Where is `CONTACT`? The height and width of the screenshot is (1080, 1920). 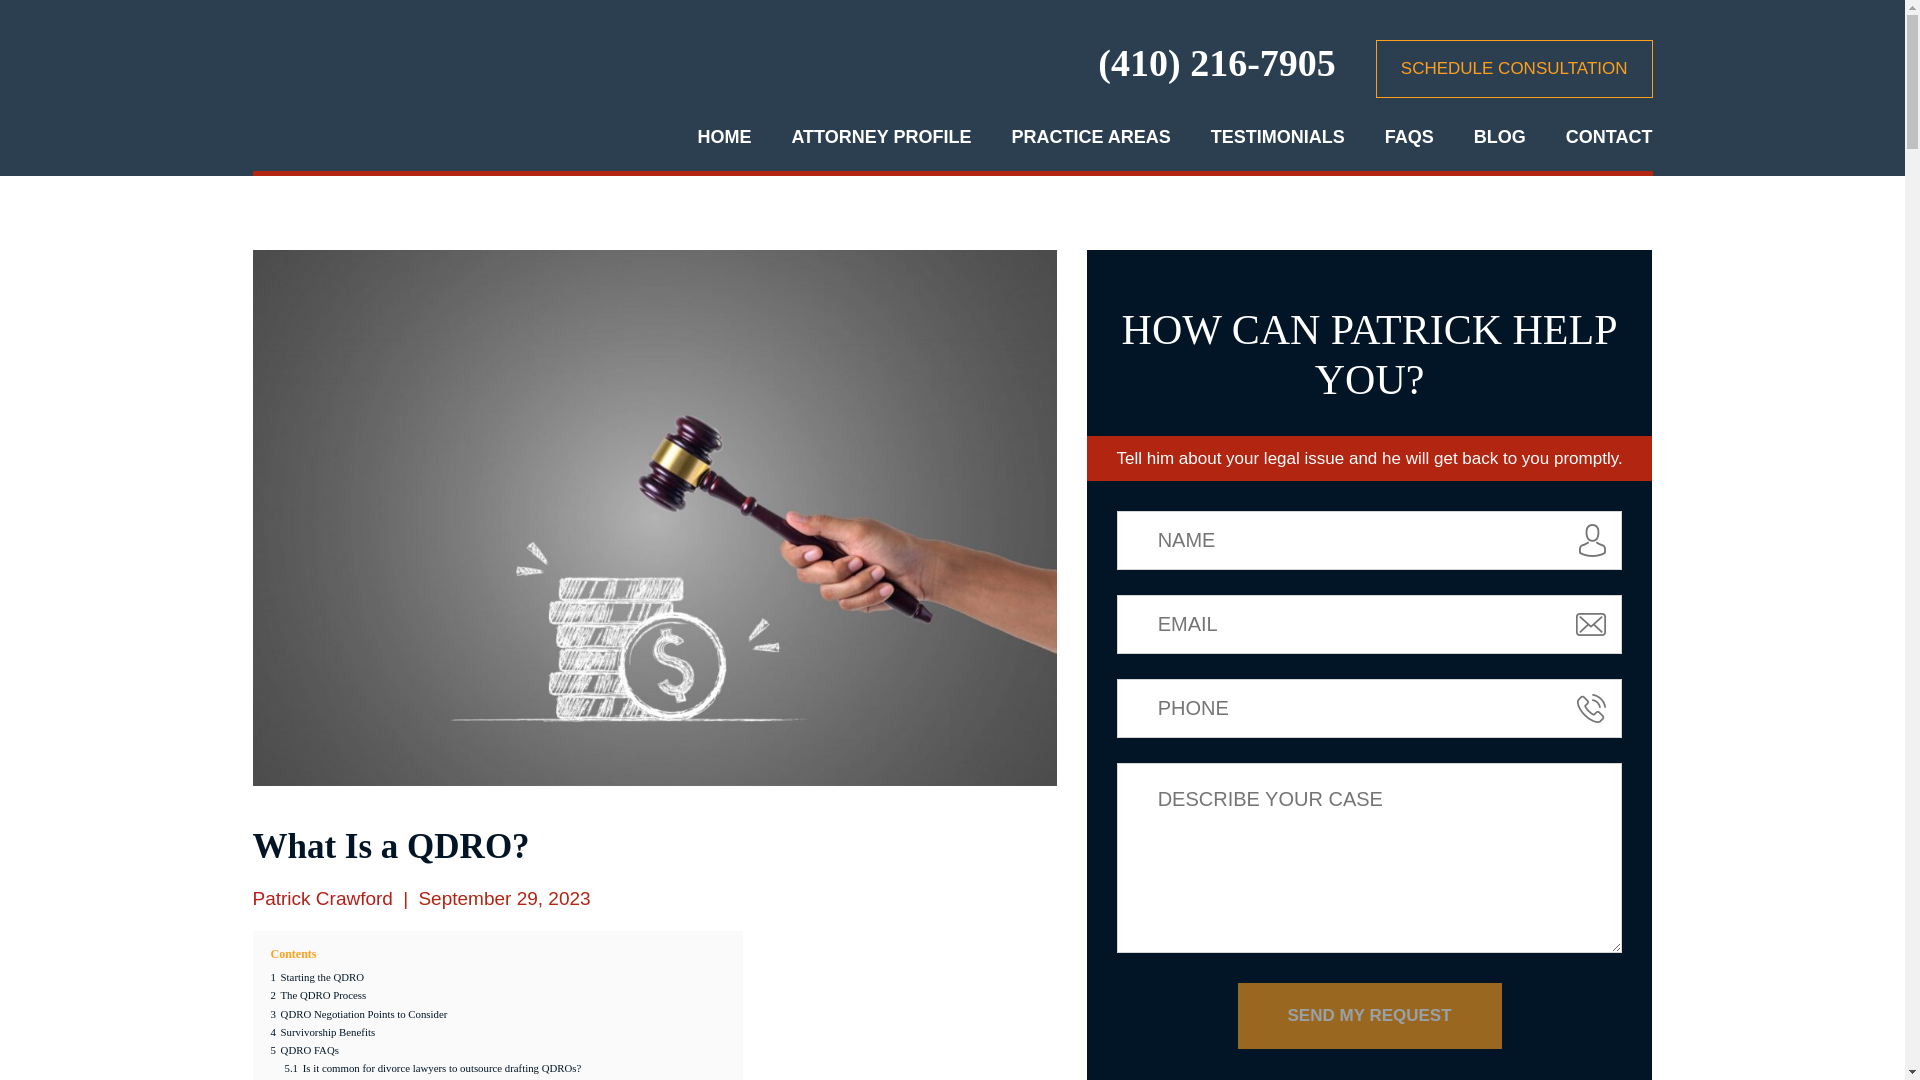 CONTACT is located at coordinates (1610, 136).